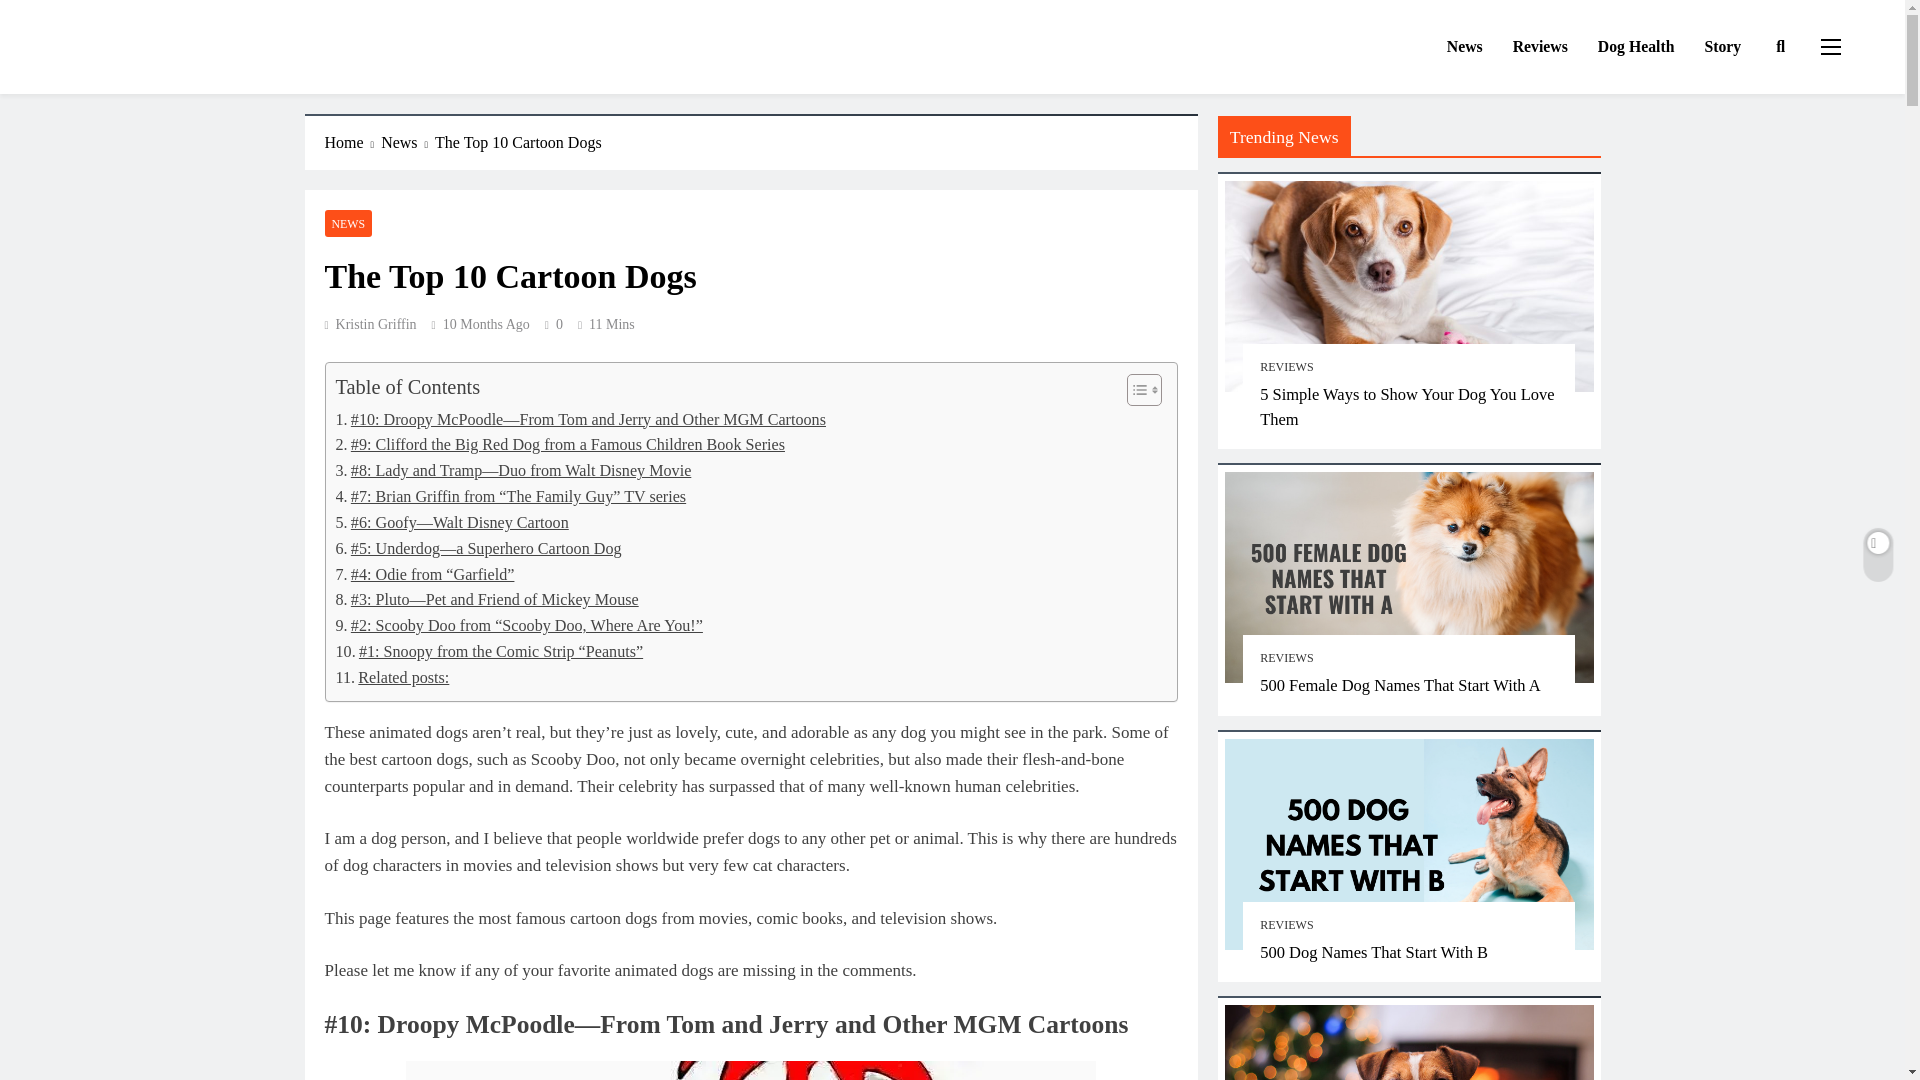 The width and height of the screenshot is (1920, 1080). What do you see at coordinates (1464, 47) in the screenshot?
I see `News` at bounding box center [1464, 47].